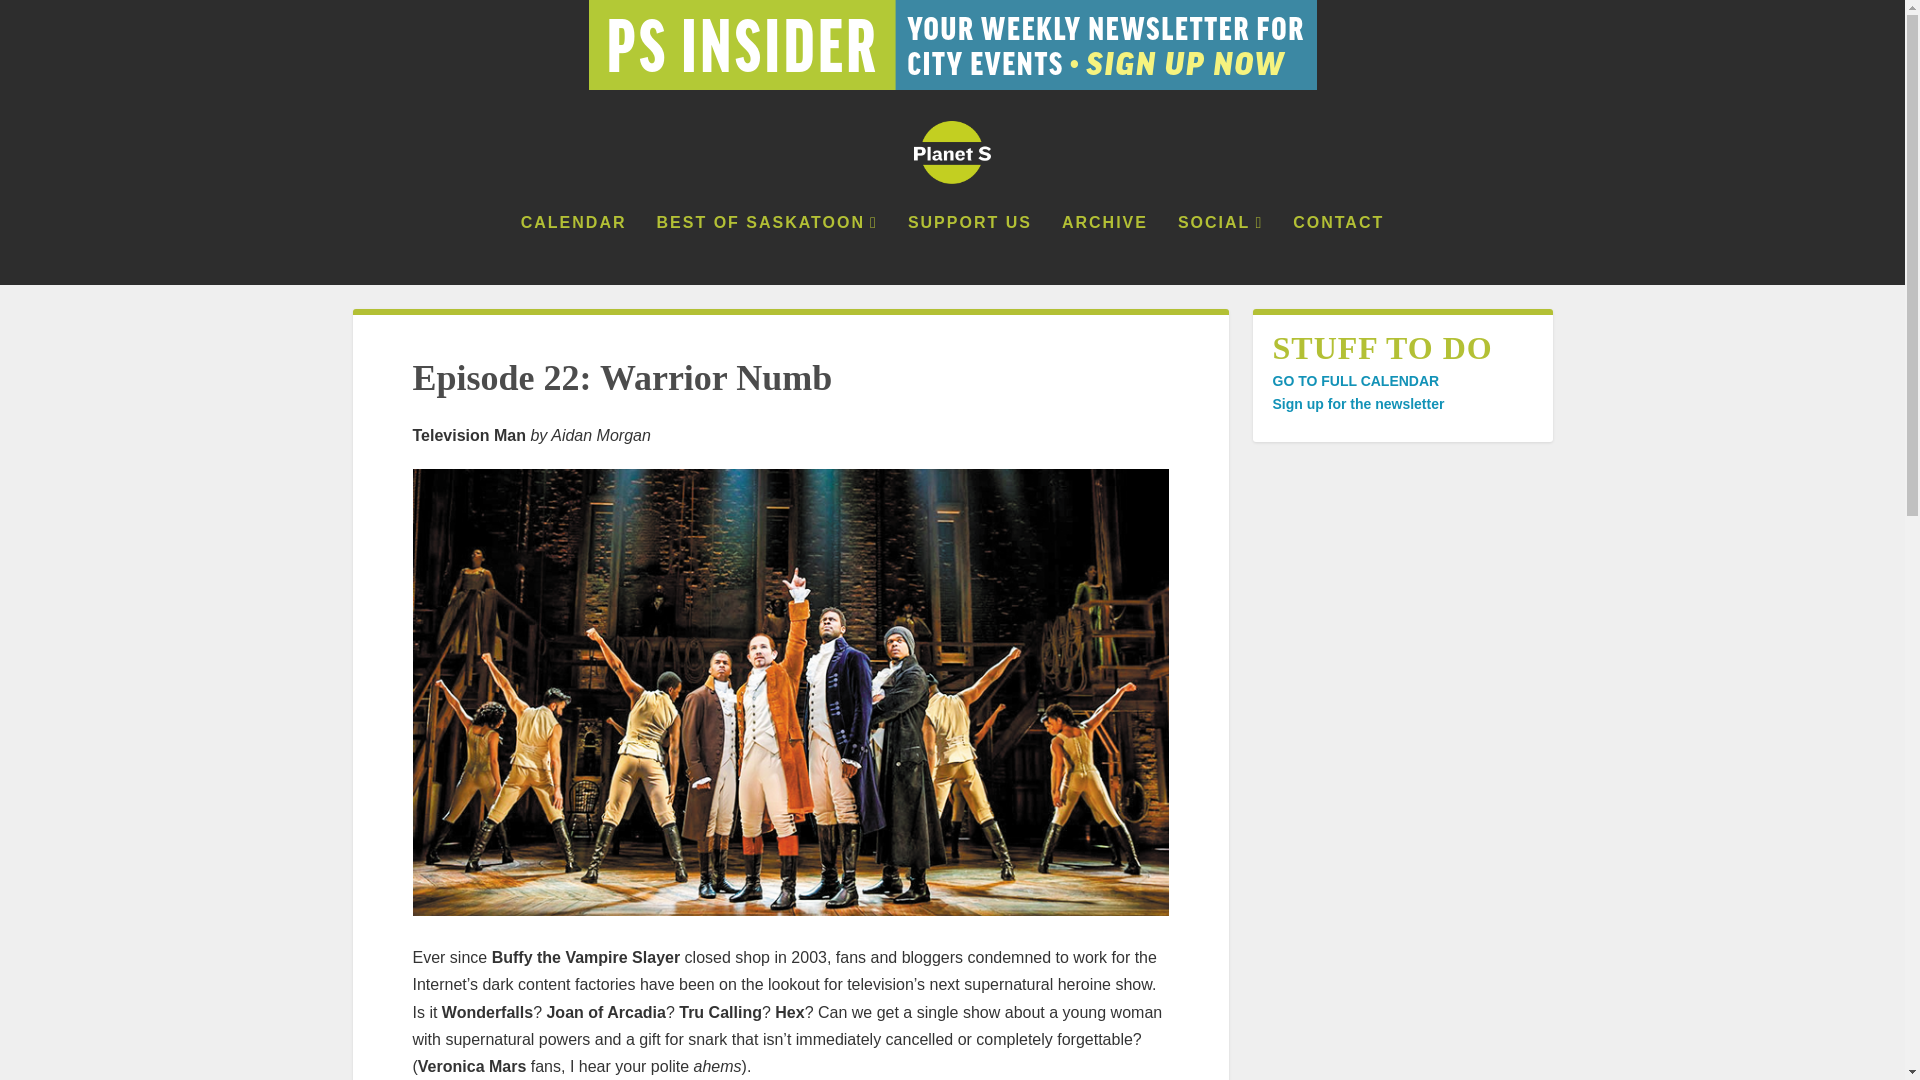 The image size is (1920, 1080). I want to click on GO TO FULL CALENDAR, so click(1354, 380).